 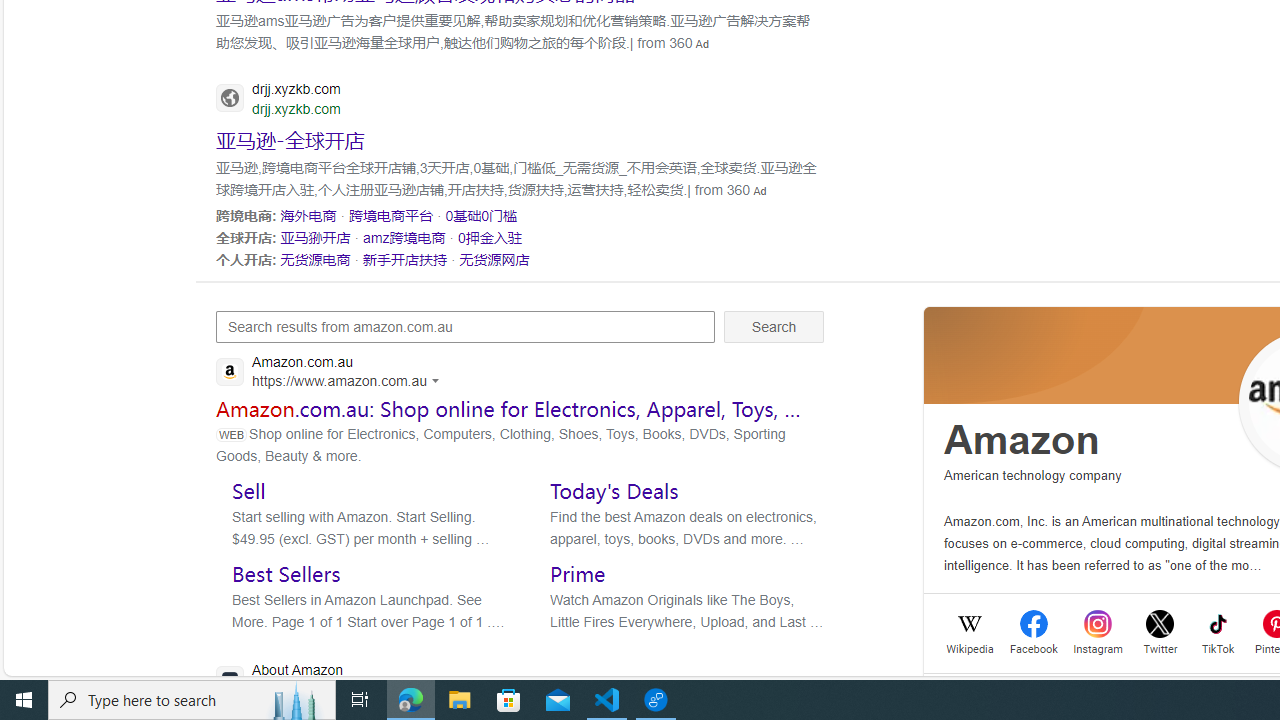 What do you see at coordinates (466, 326) in the screenshot?
I see `Search results from amazon.com.au` at bounding box center [466, 326].